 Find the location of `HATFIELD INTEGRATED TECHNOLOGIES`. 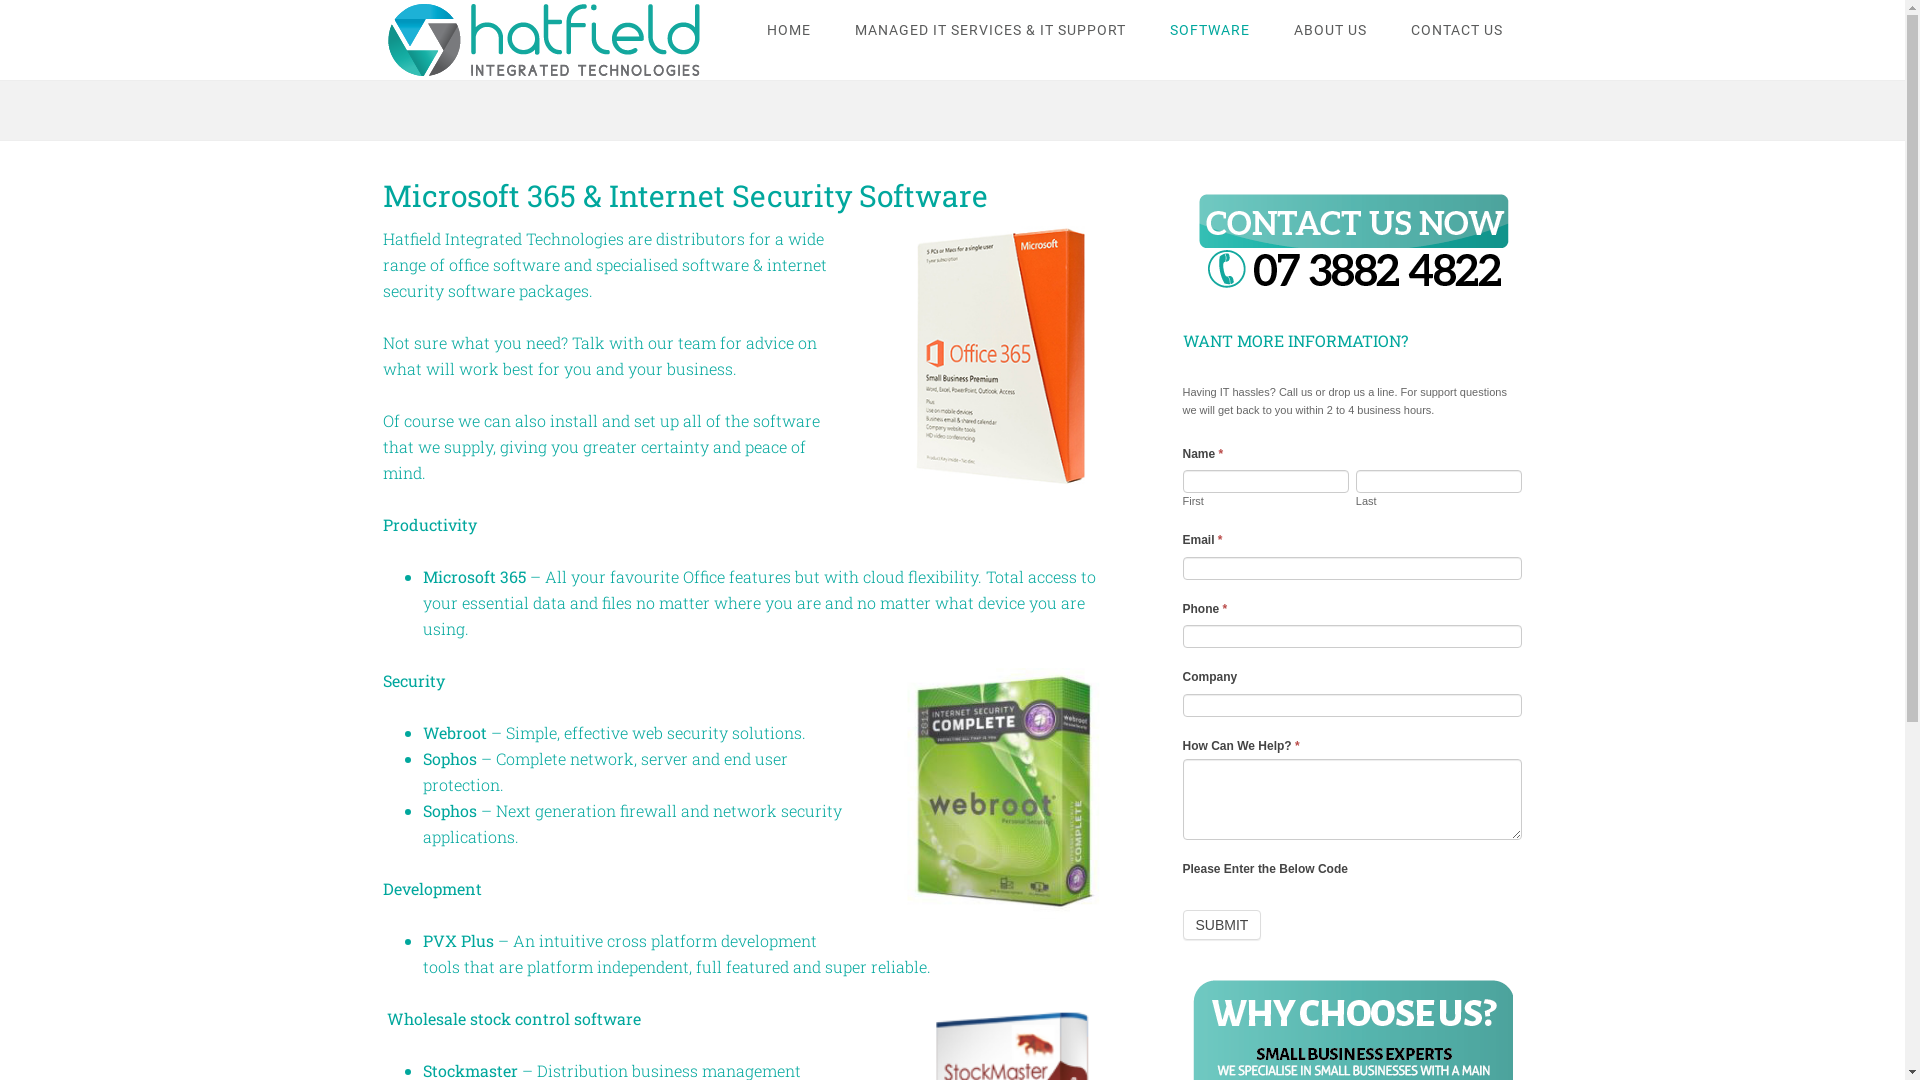

HATFIELD INTEGRATED TECHNOLOGIES is located at coordinates (542, 40).